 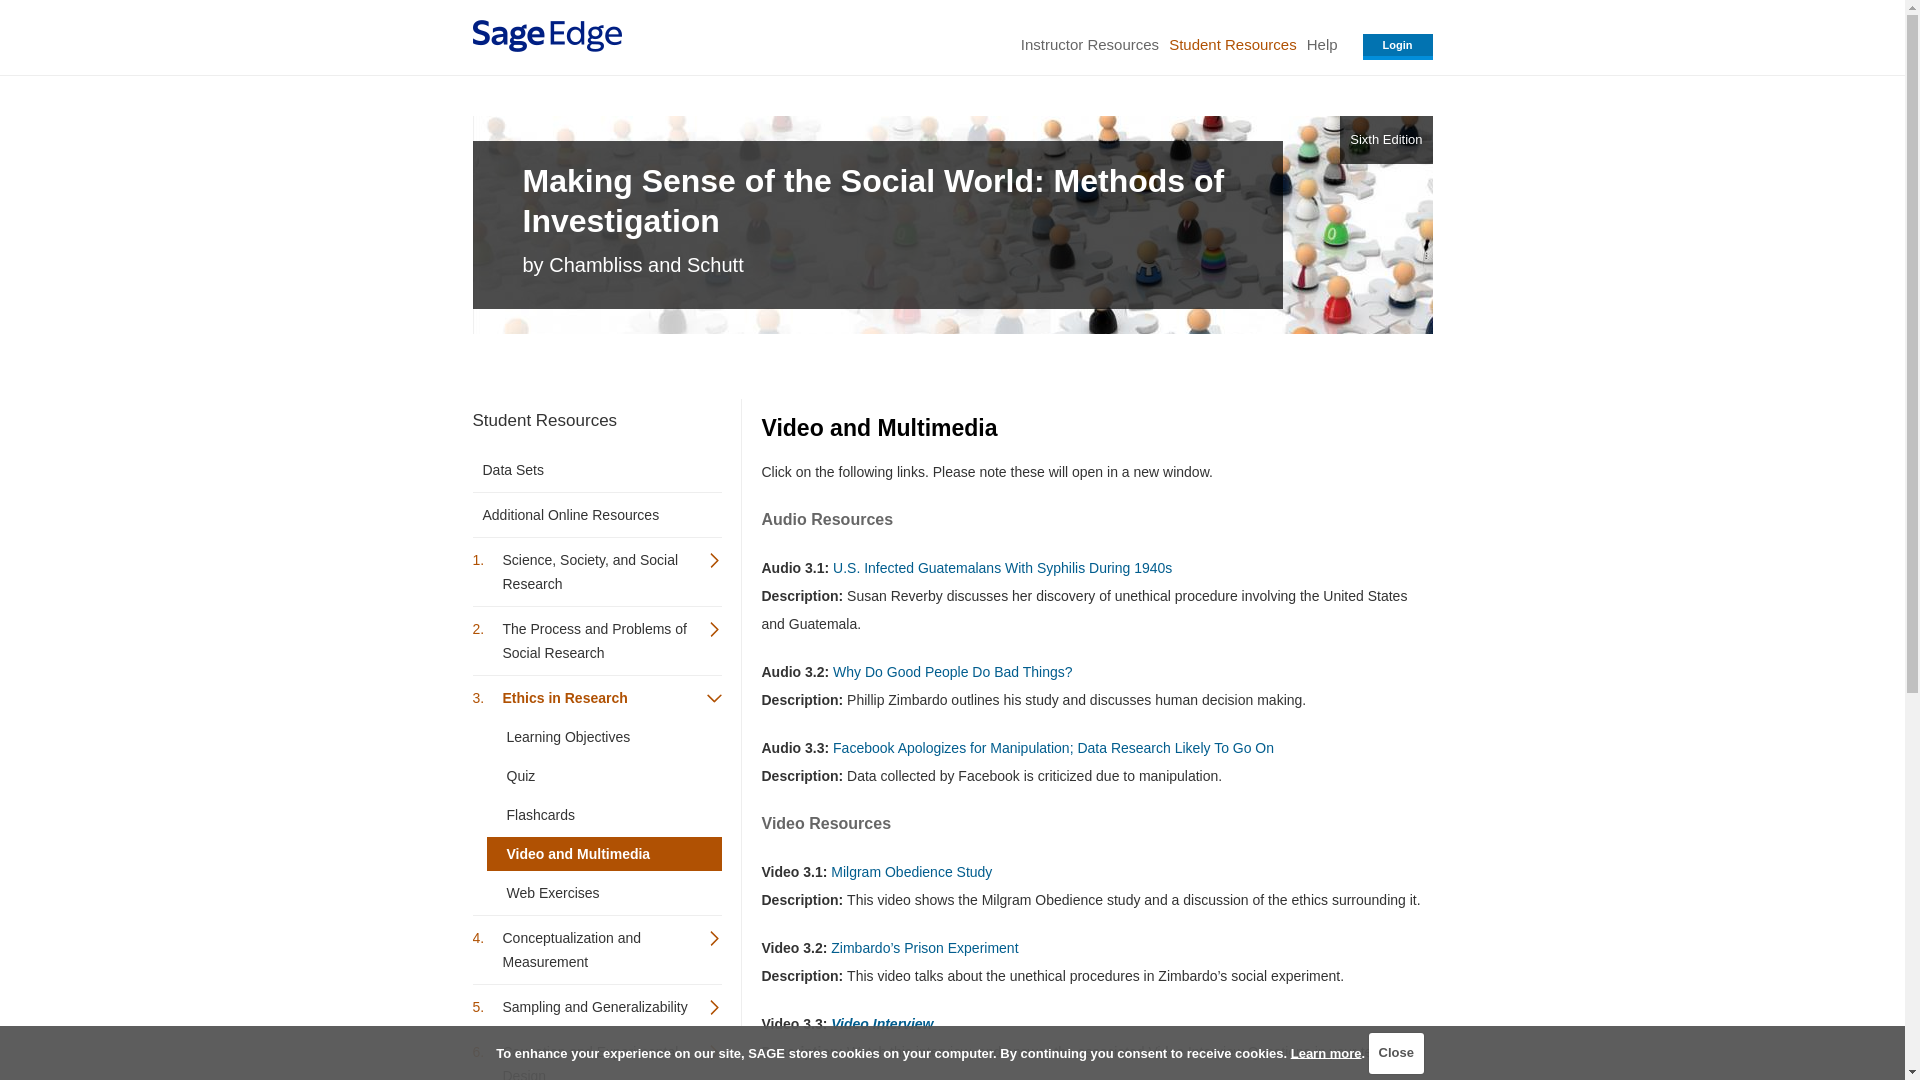 What do you see at coordinates (596, 640) in the screenshot?
I see `The Process and Problems of Social Research` at bounding box center [596, 640].